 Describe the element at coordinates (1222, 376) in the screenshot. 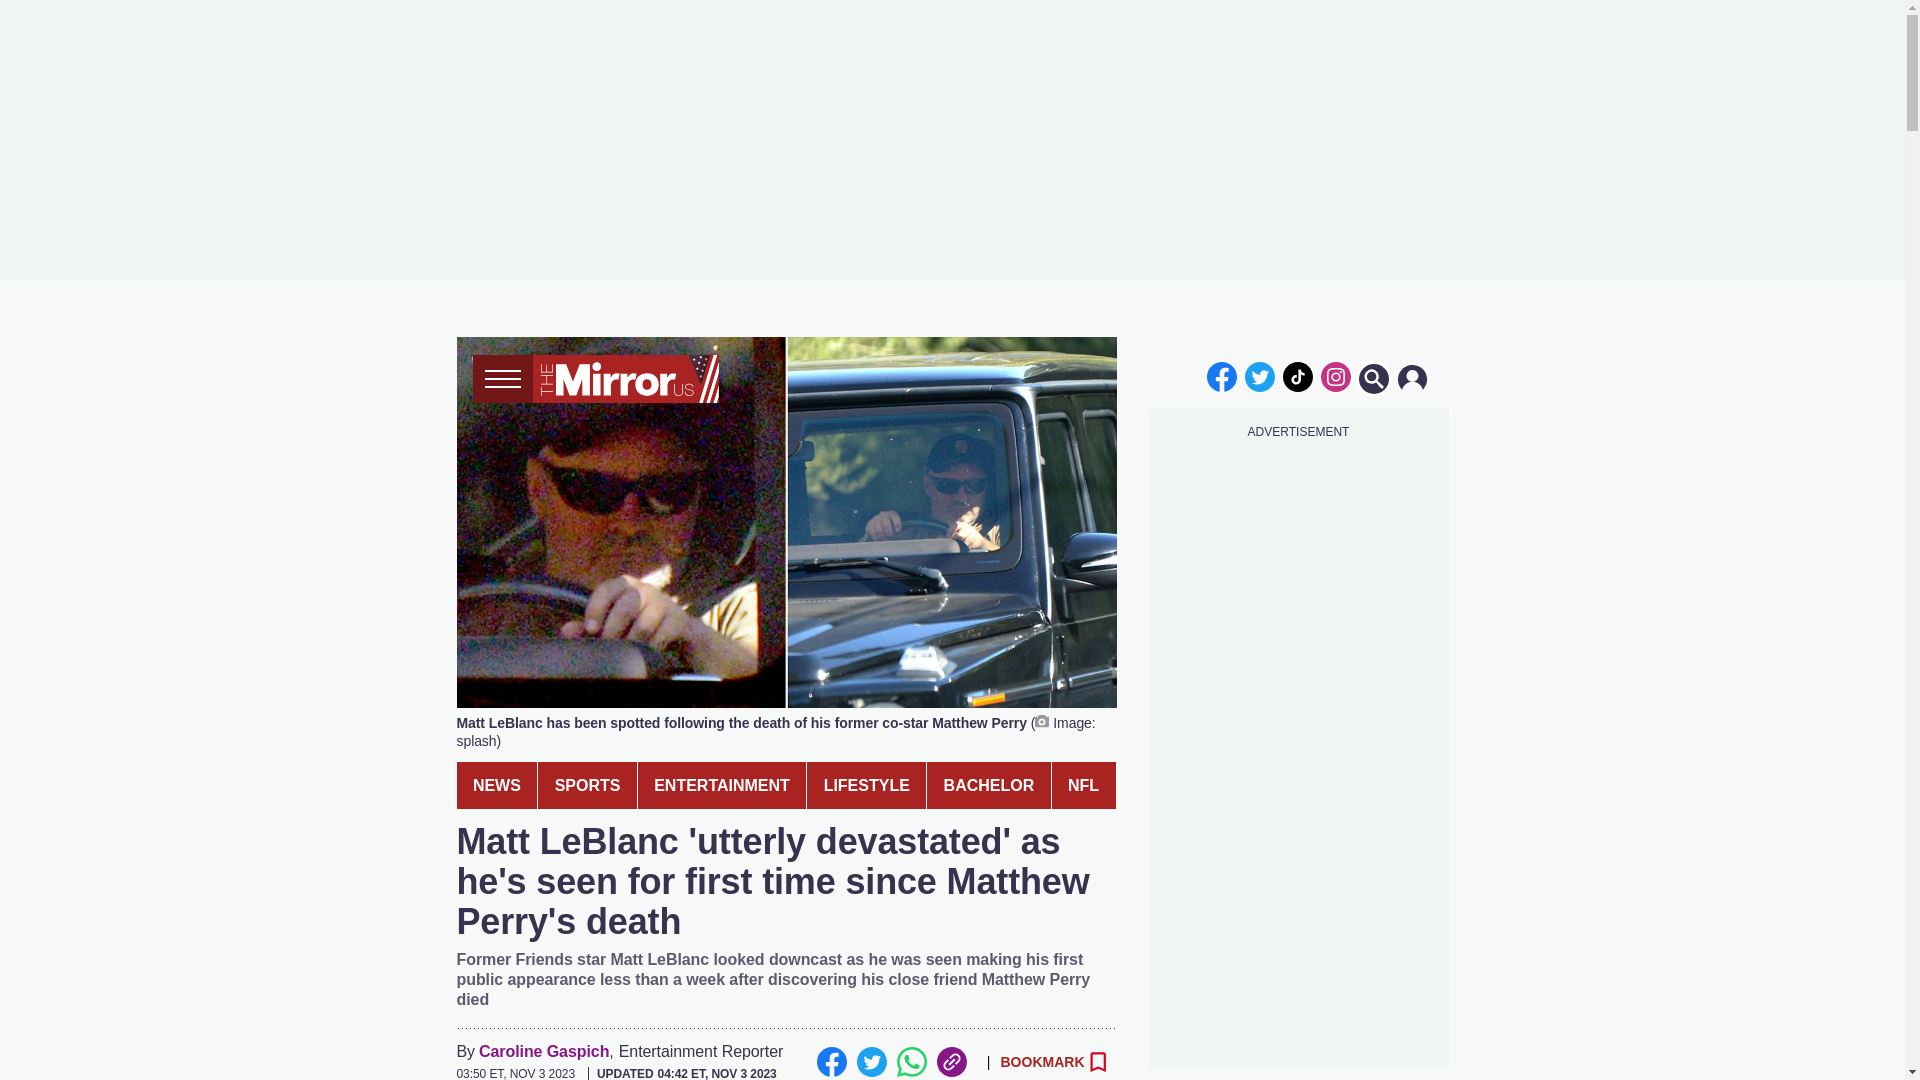

I see `facebook` at that location.